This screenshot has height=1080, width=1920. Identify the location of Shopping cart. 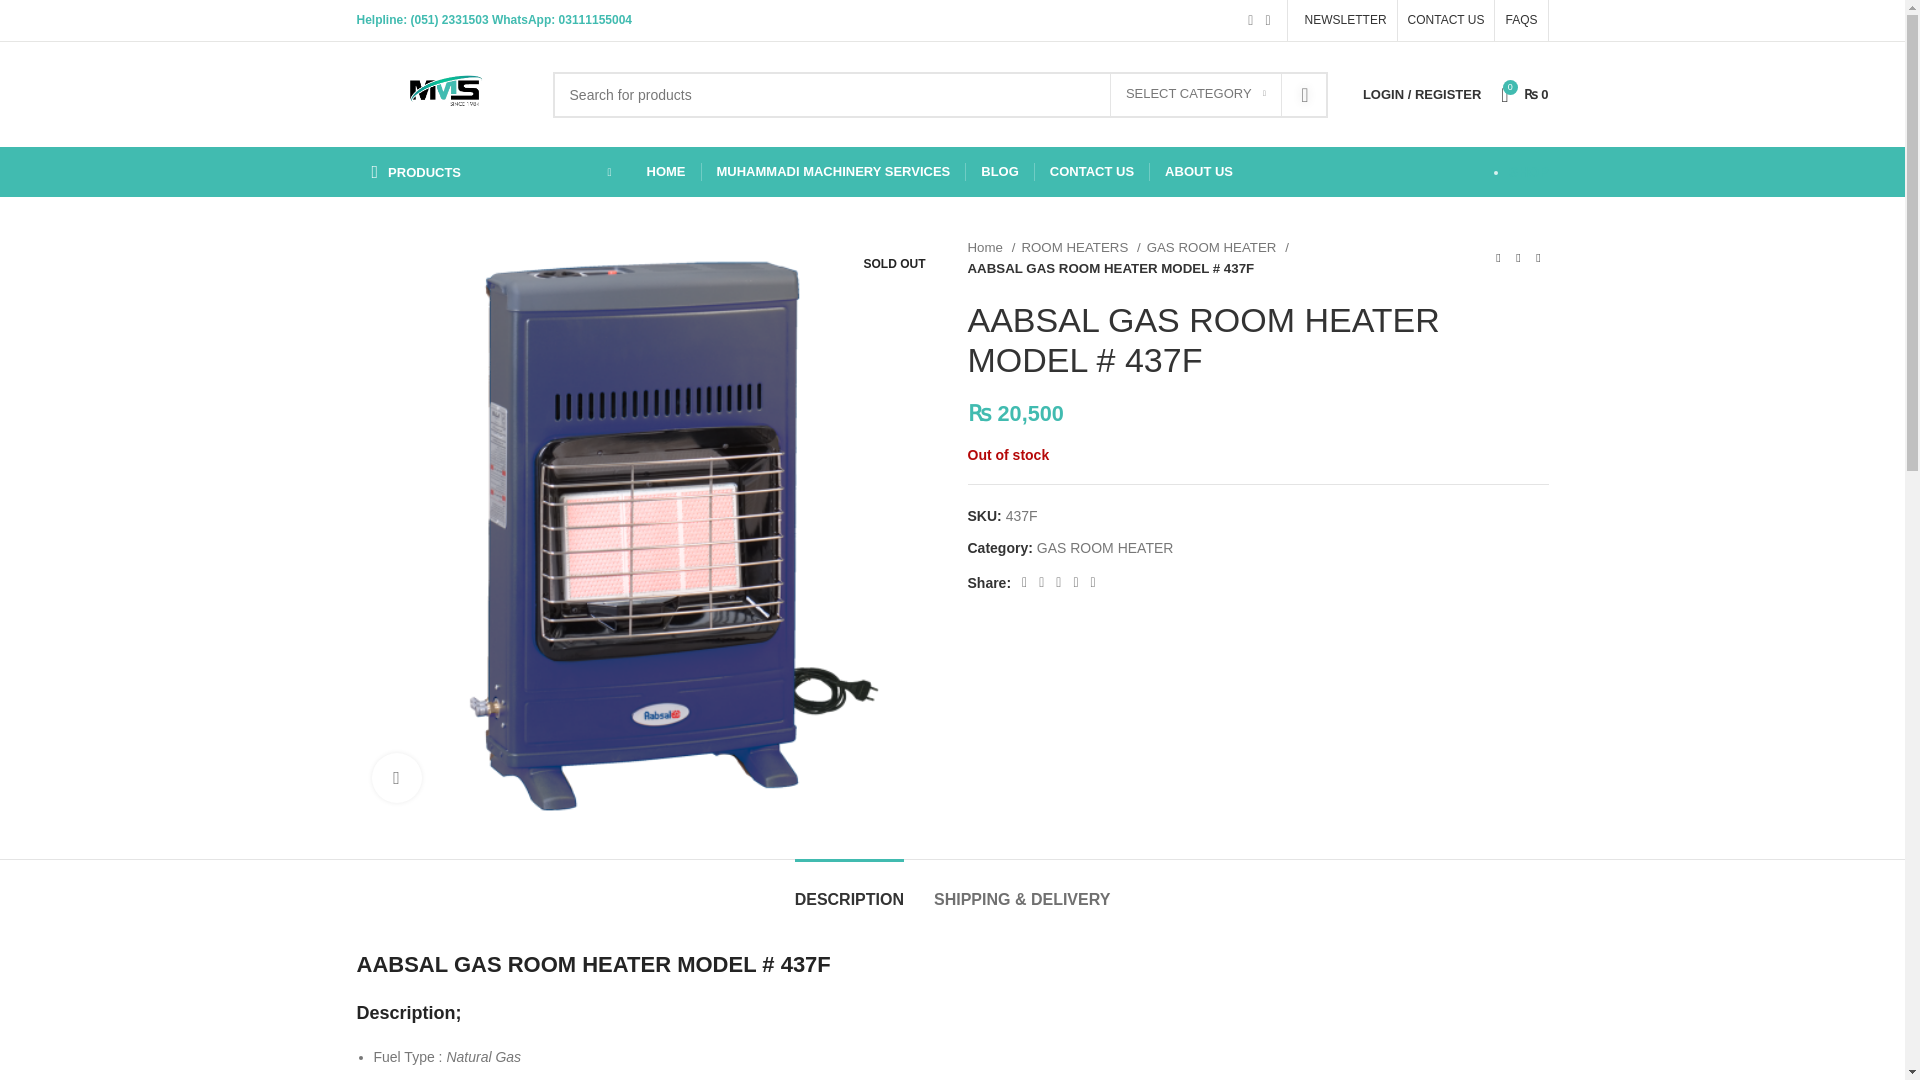
(1524, 94).